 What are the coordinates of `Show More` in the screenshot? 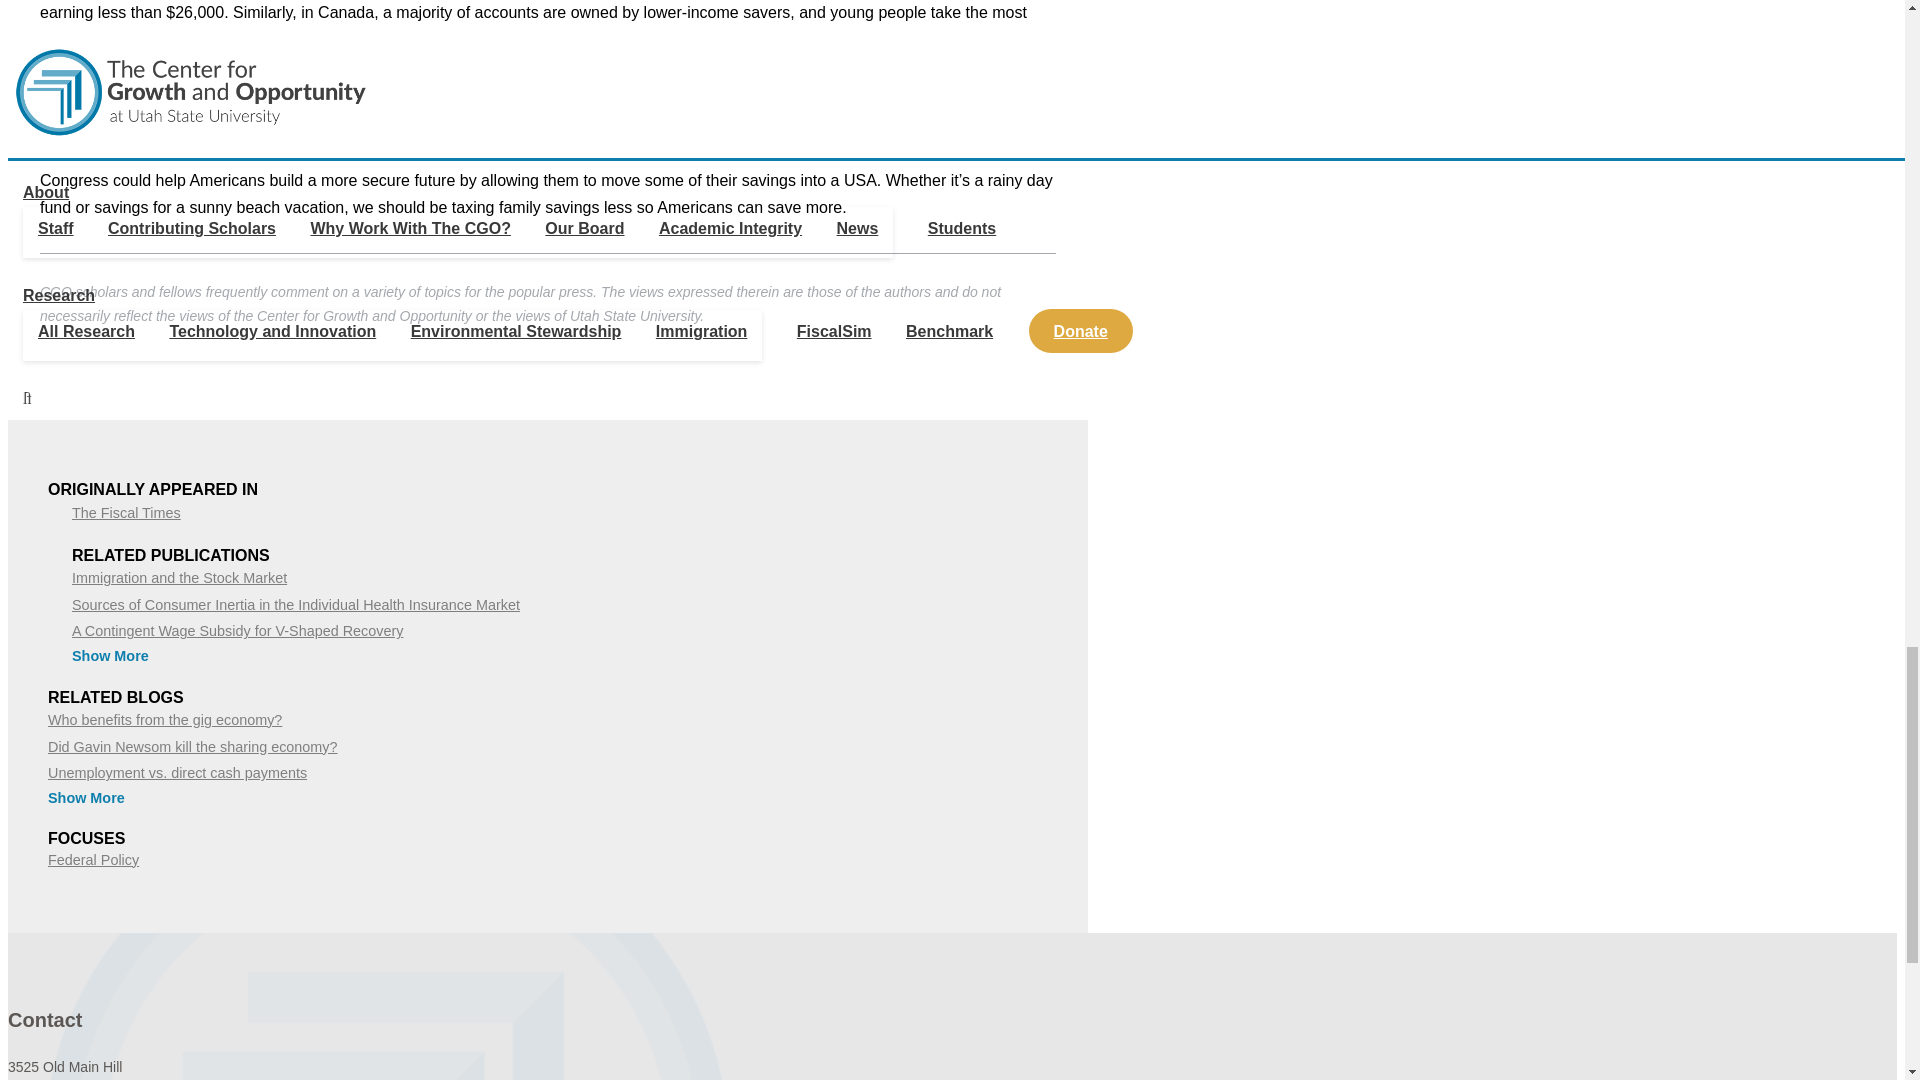 It's located at (86, 797).